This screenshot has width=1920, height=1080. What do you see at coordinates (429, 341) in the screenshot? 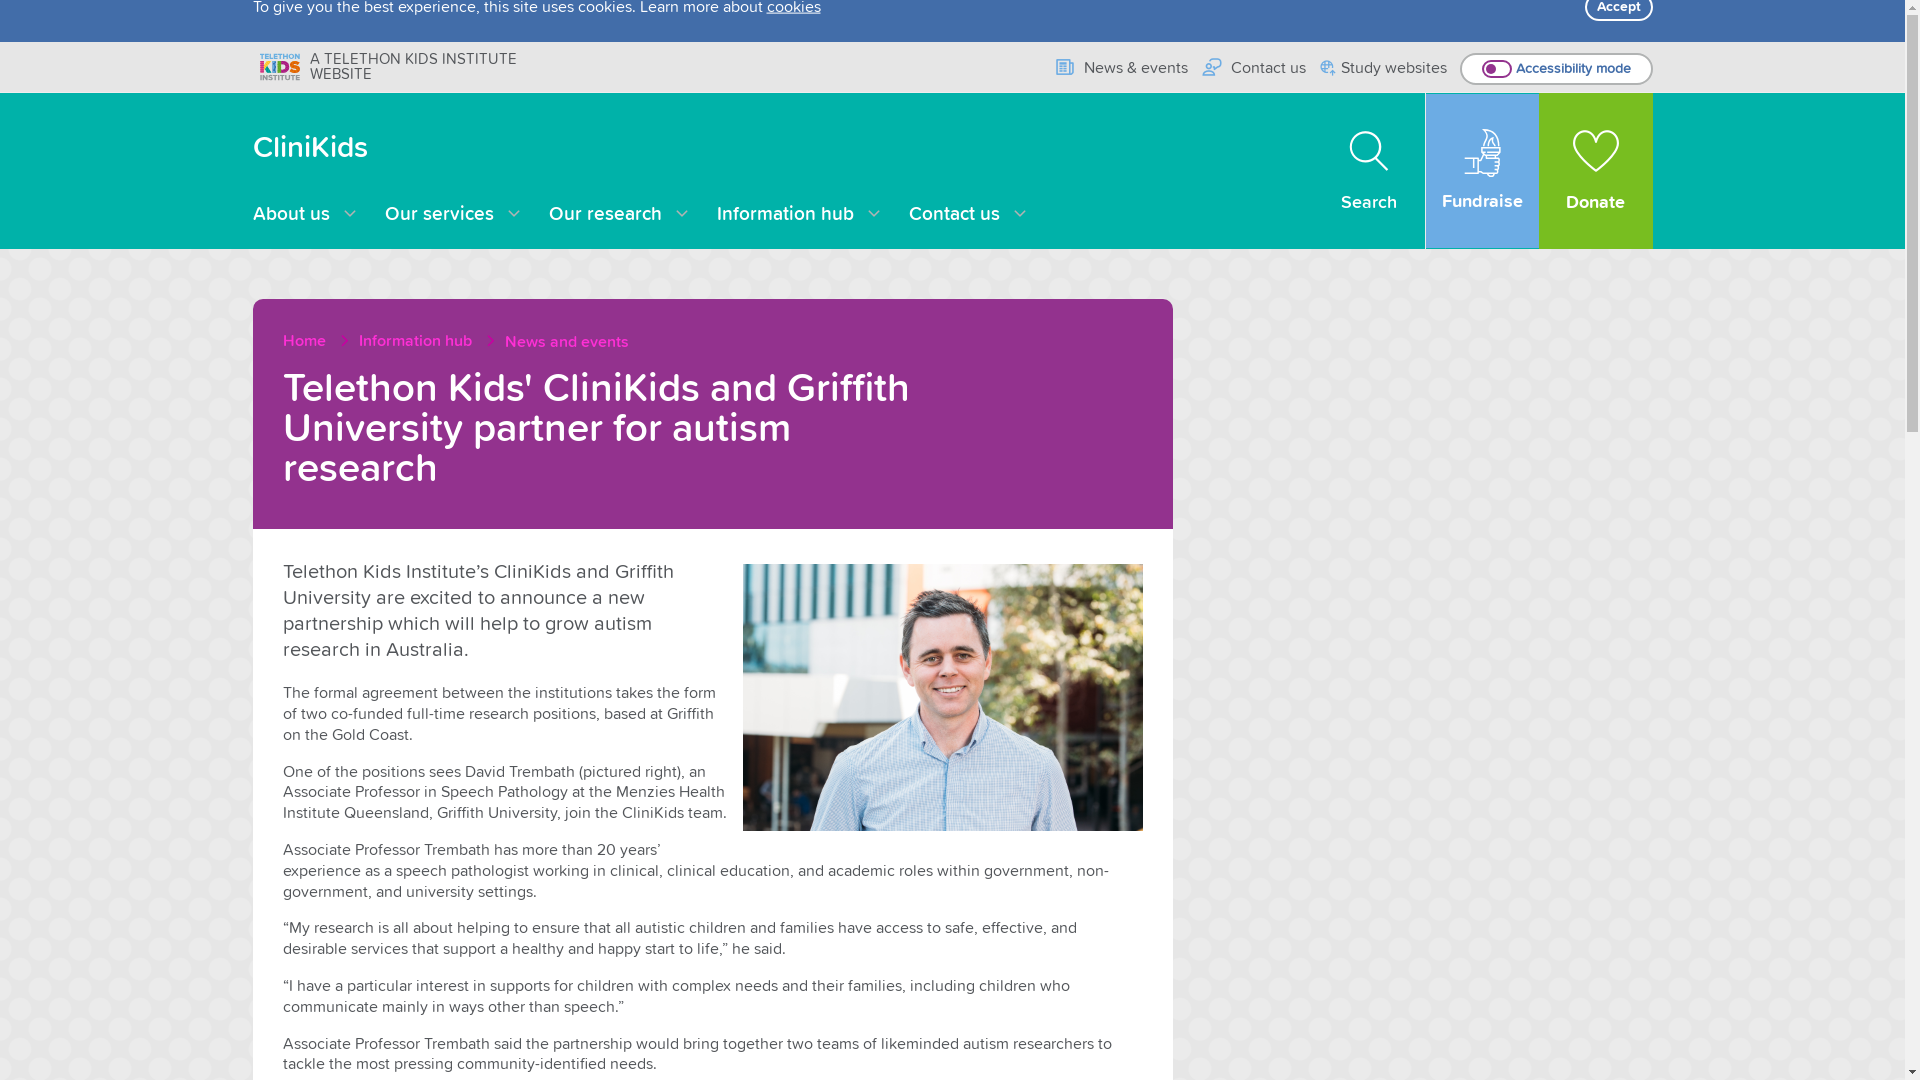
I see `Information hub` at bounding box center [429, 341].